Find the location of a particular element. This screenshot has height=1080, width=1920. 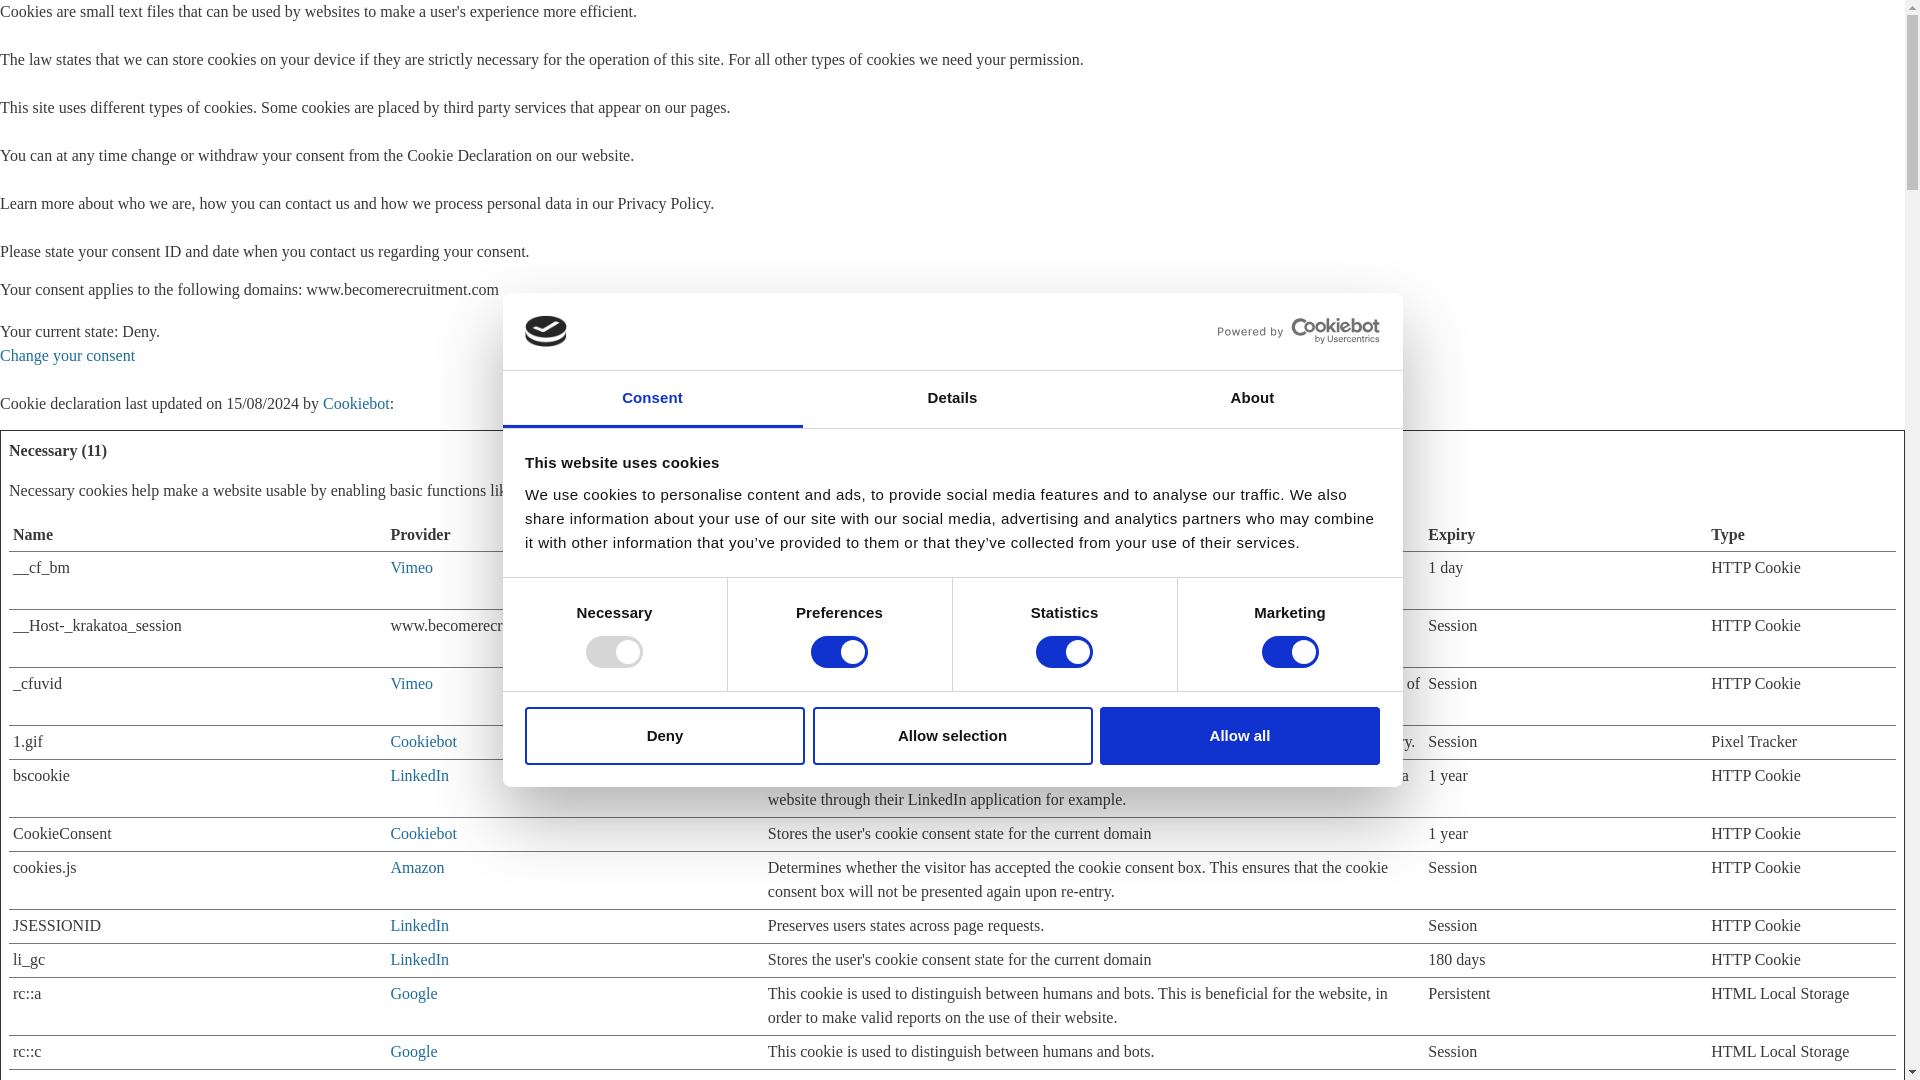

Vimeo's privacy policy is located at coordinates (411, 684).